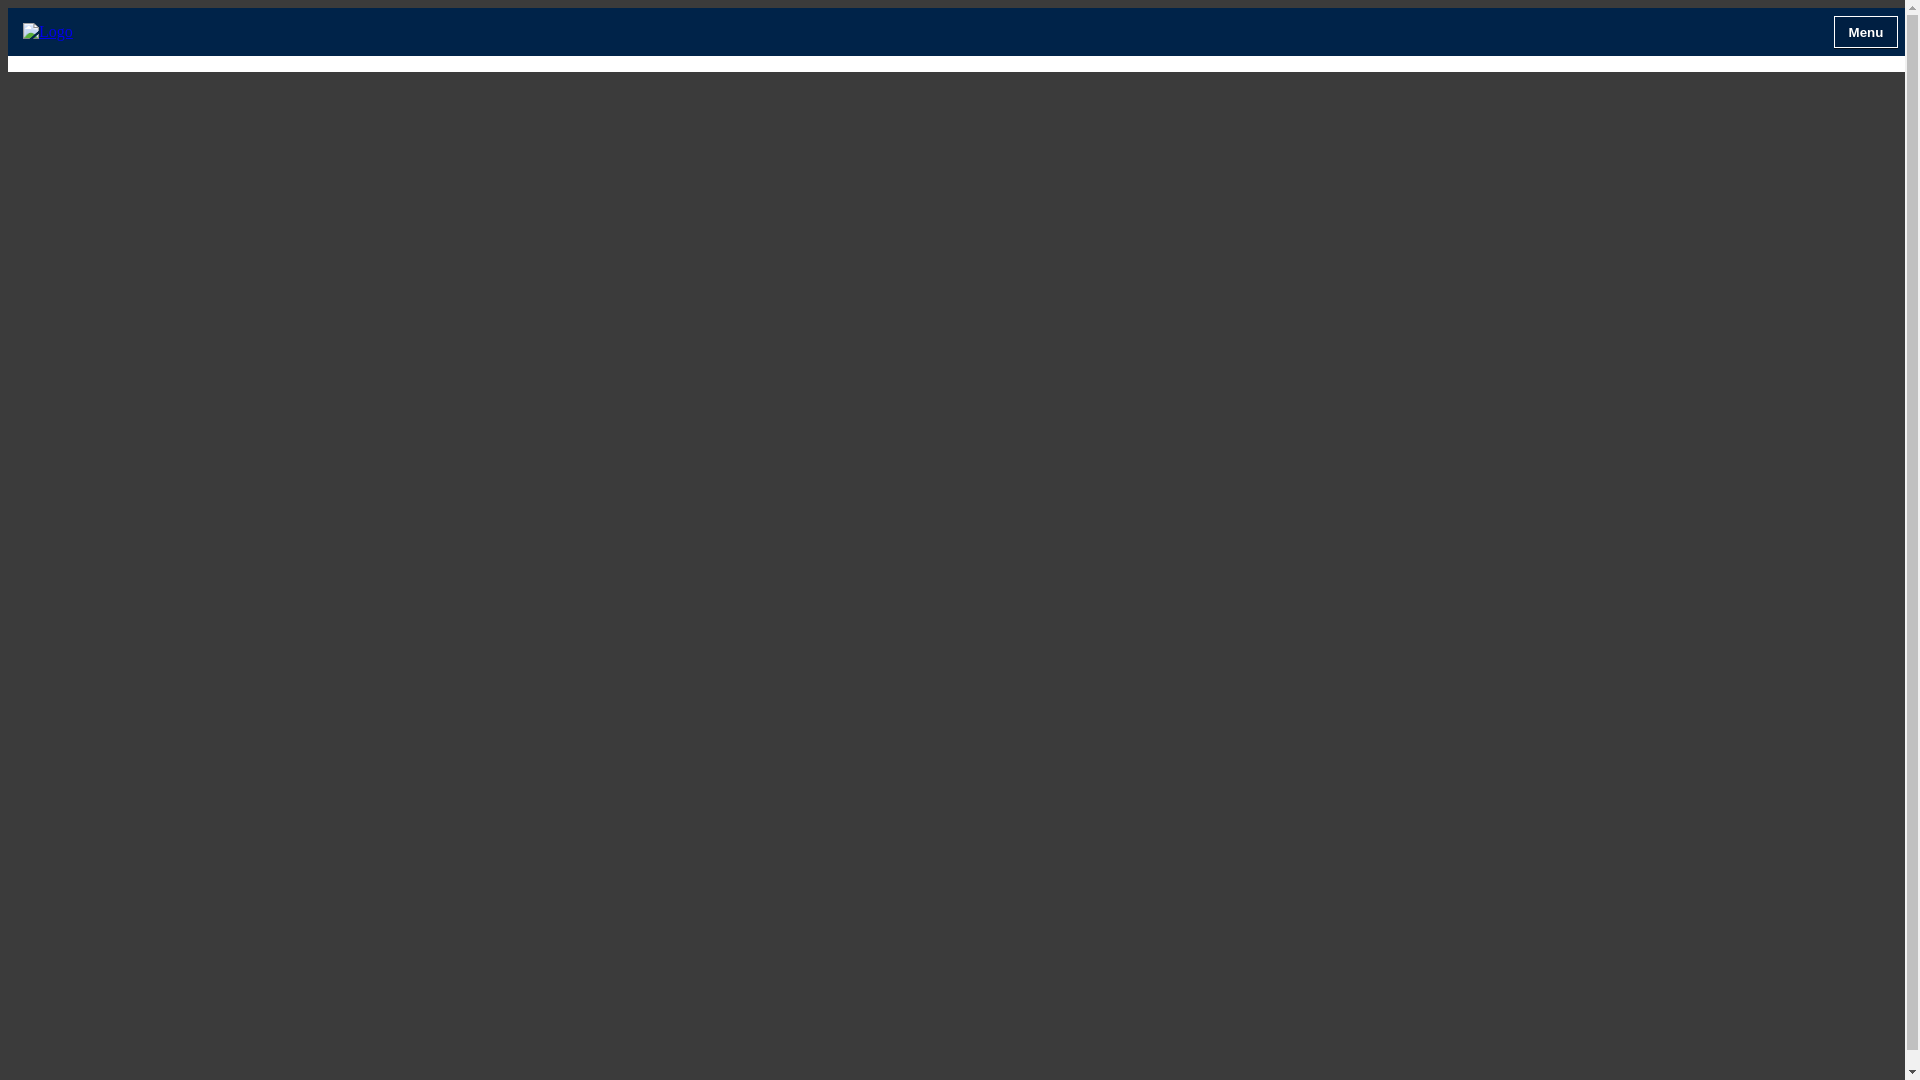  Describe the element at coordinates (1866, 32) in the screenshot. I see `Menu` at that location.